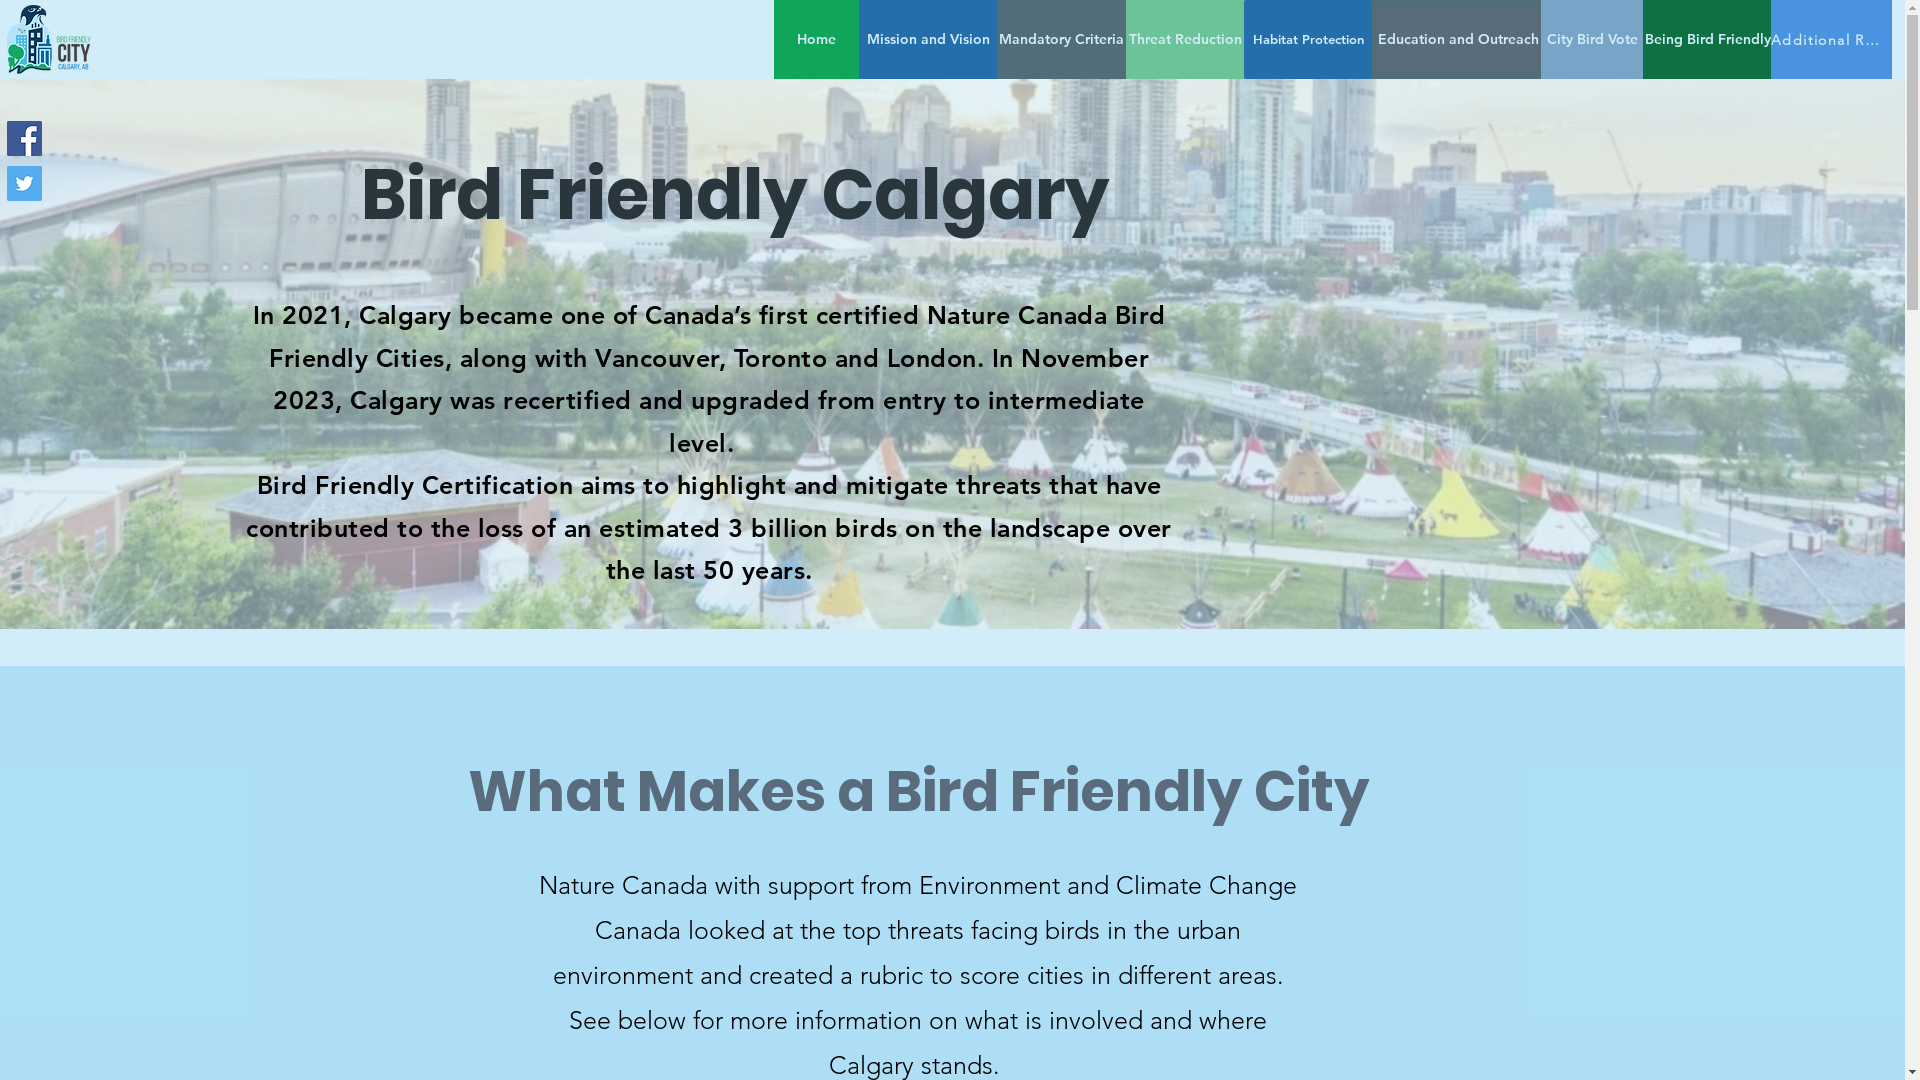  Describe the element at coordinates (1062, 40) in the screenshot. I see `Mandatory Criteria` at that location.